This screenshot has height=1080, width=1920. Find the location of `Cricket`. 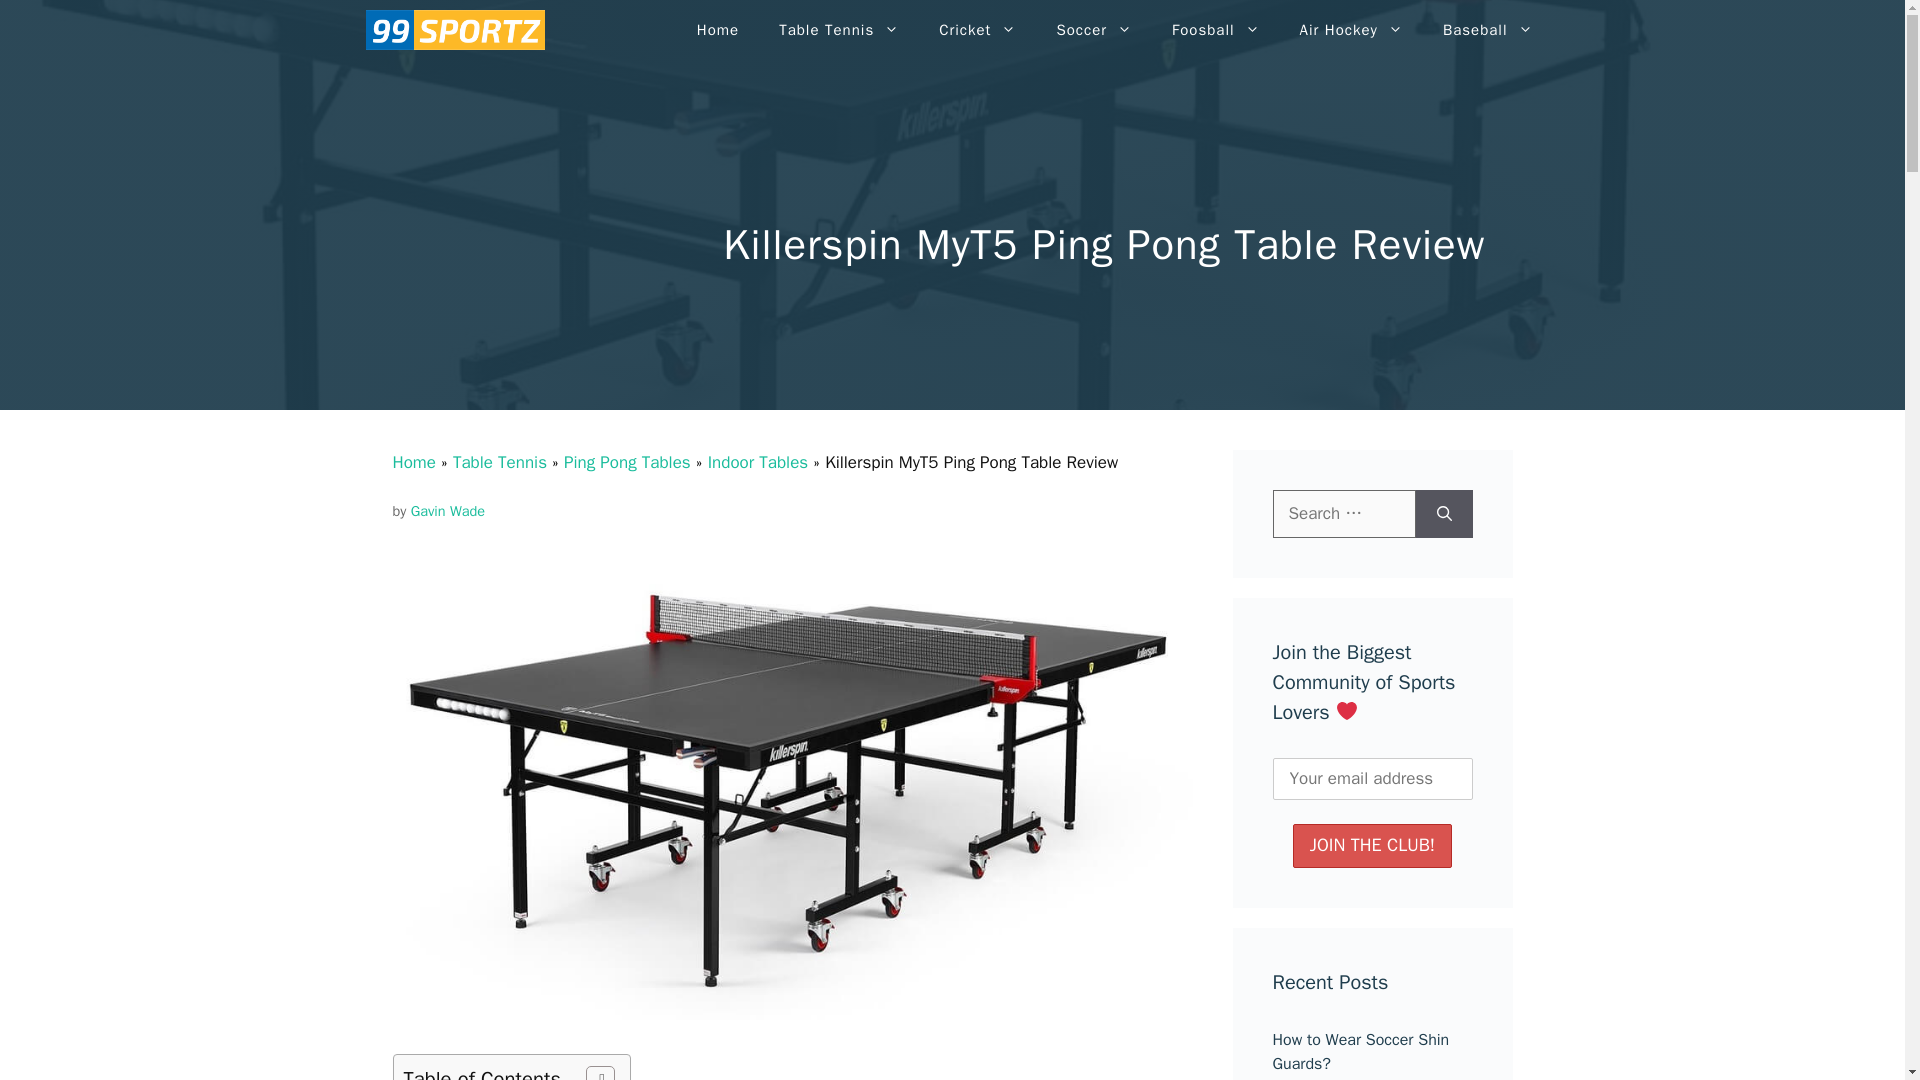

Cricket is located at coordinates (978, 30).